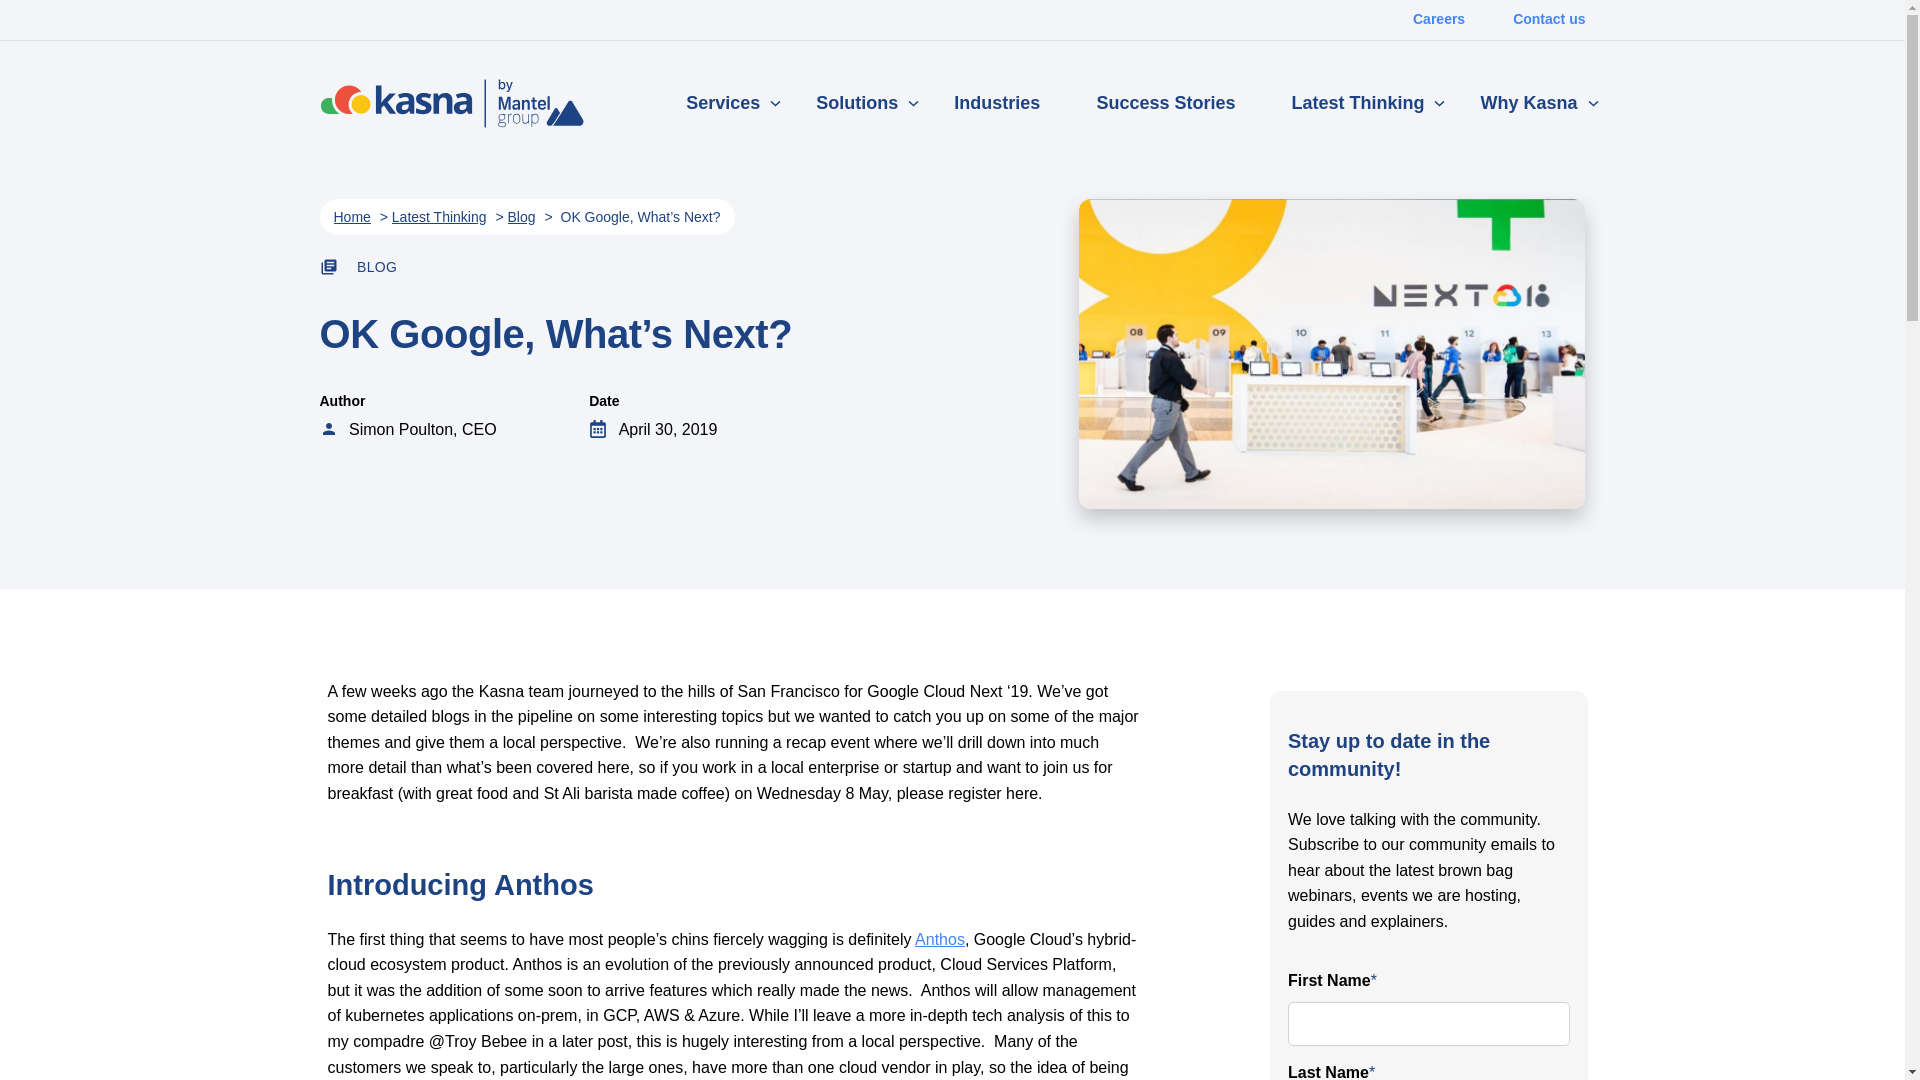 This screenshot has height=1080, width=1920. Describe the element at coordinates (1549, 20) in the screenshot. I see `Contact us` at that location.